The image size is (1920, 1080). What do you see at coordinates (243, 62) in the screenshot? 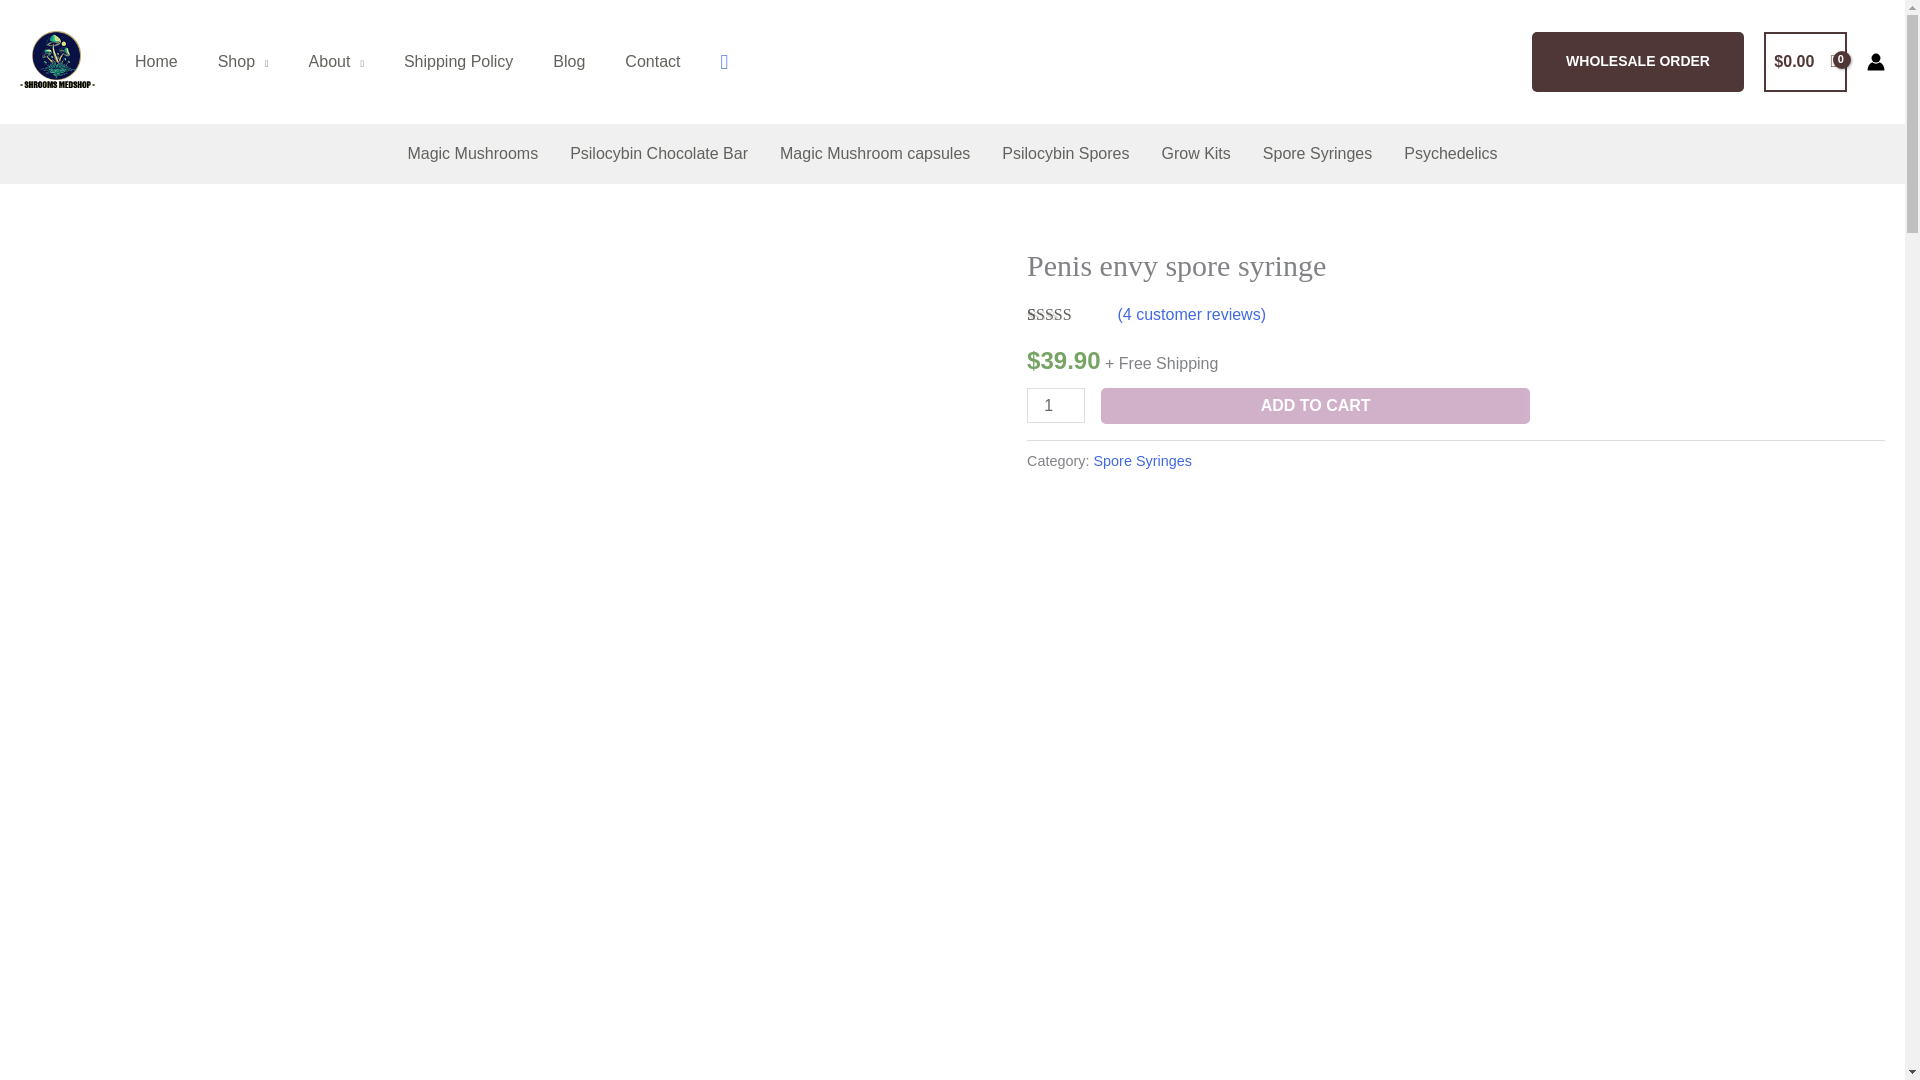
I see `Shop` at bounding box center [243, 62].